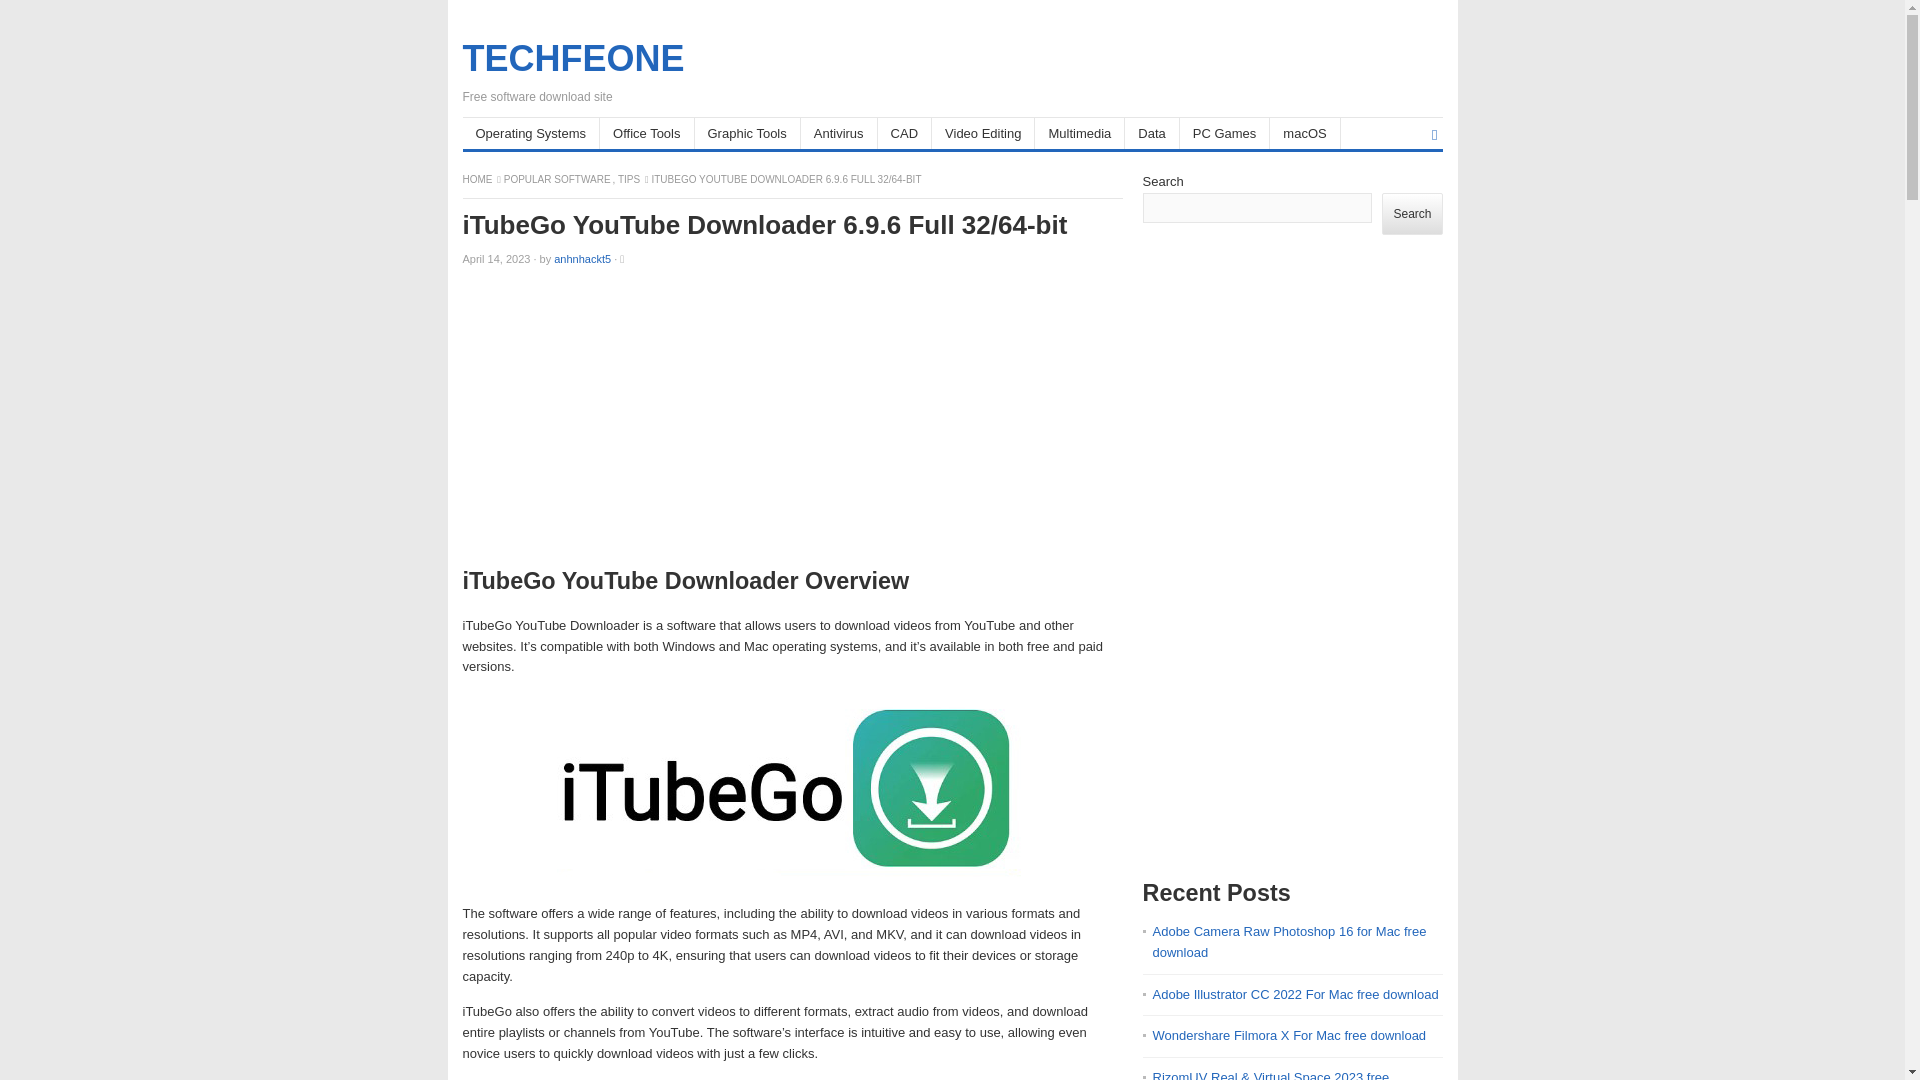  Describe the element at coordinates (838, 133) in the screenshot. I see `Antivirus` at that location.